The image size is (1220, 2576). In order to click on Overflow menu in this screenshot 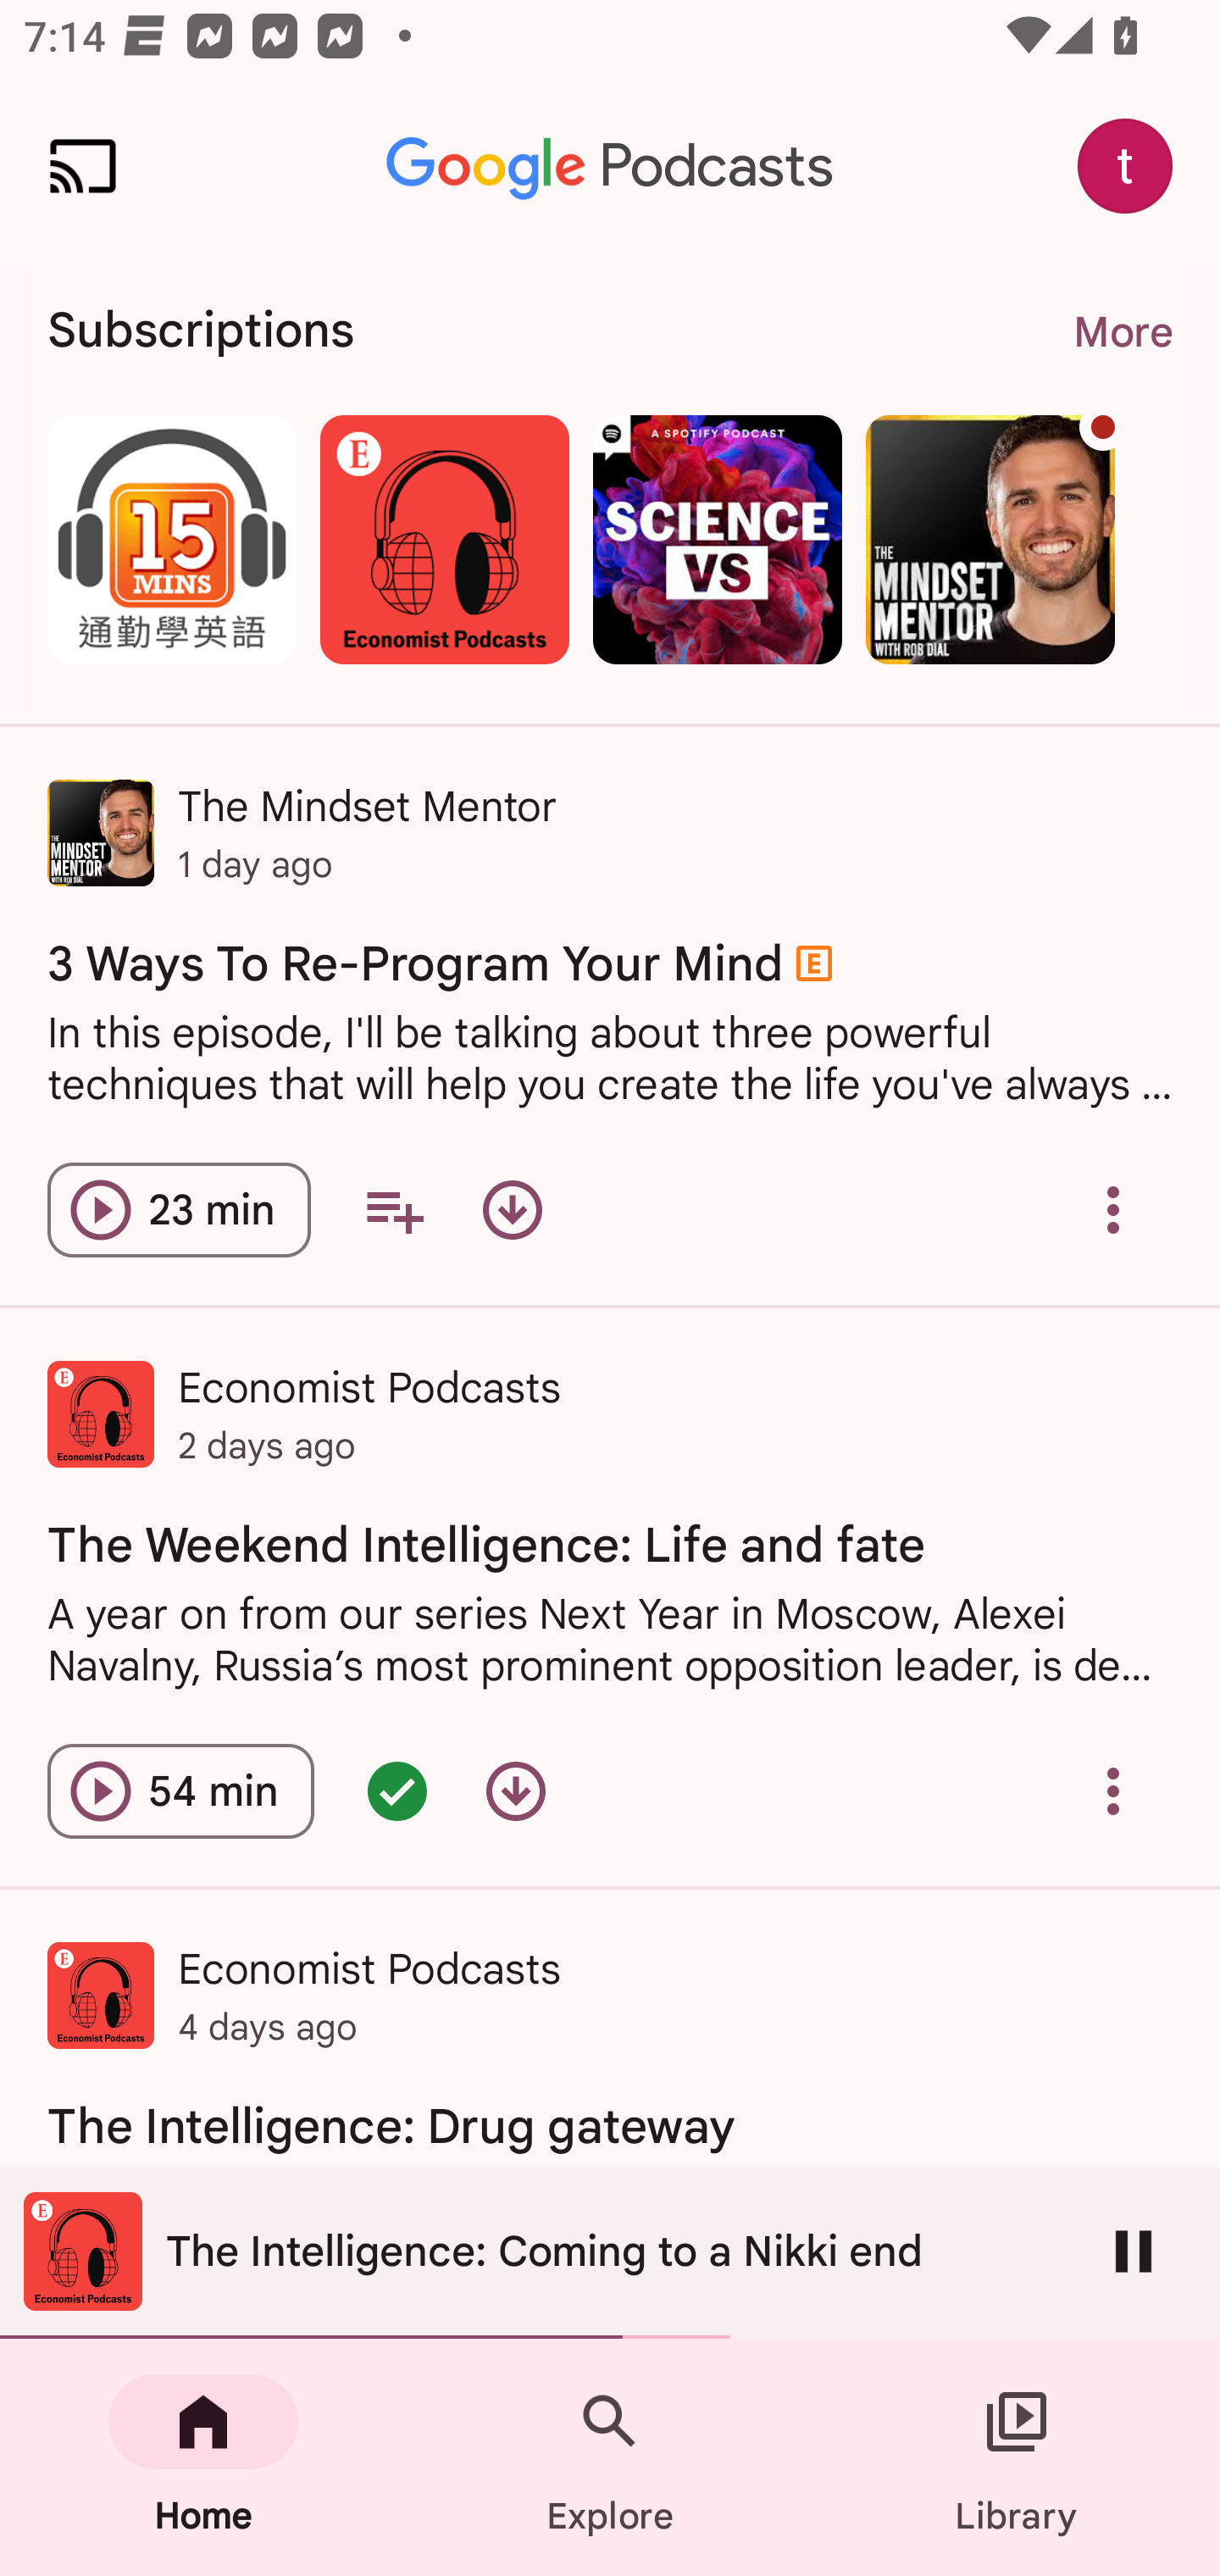, I will do `click(1113, 1208)`.